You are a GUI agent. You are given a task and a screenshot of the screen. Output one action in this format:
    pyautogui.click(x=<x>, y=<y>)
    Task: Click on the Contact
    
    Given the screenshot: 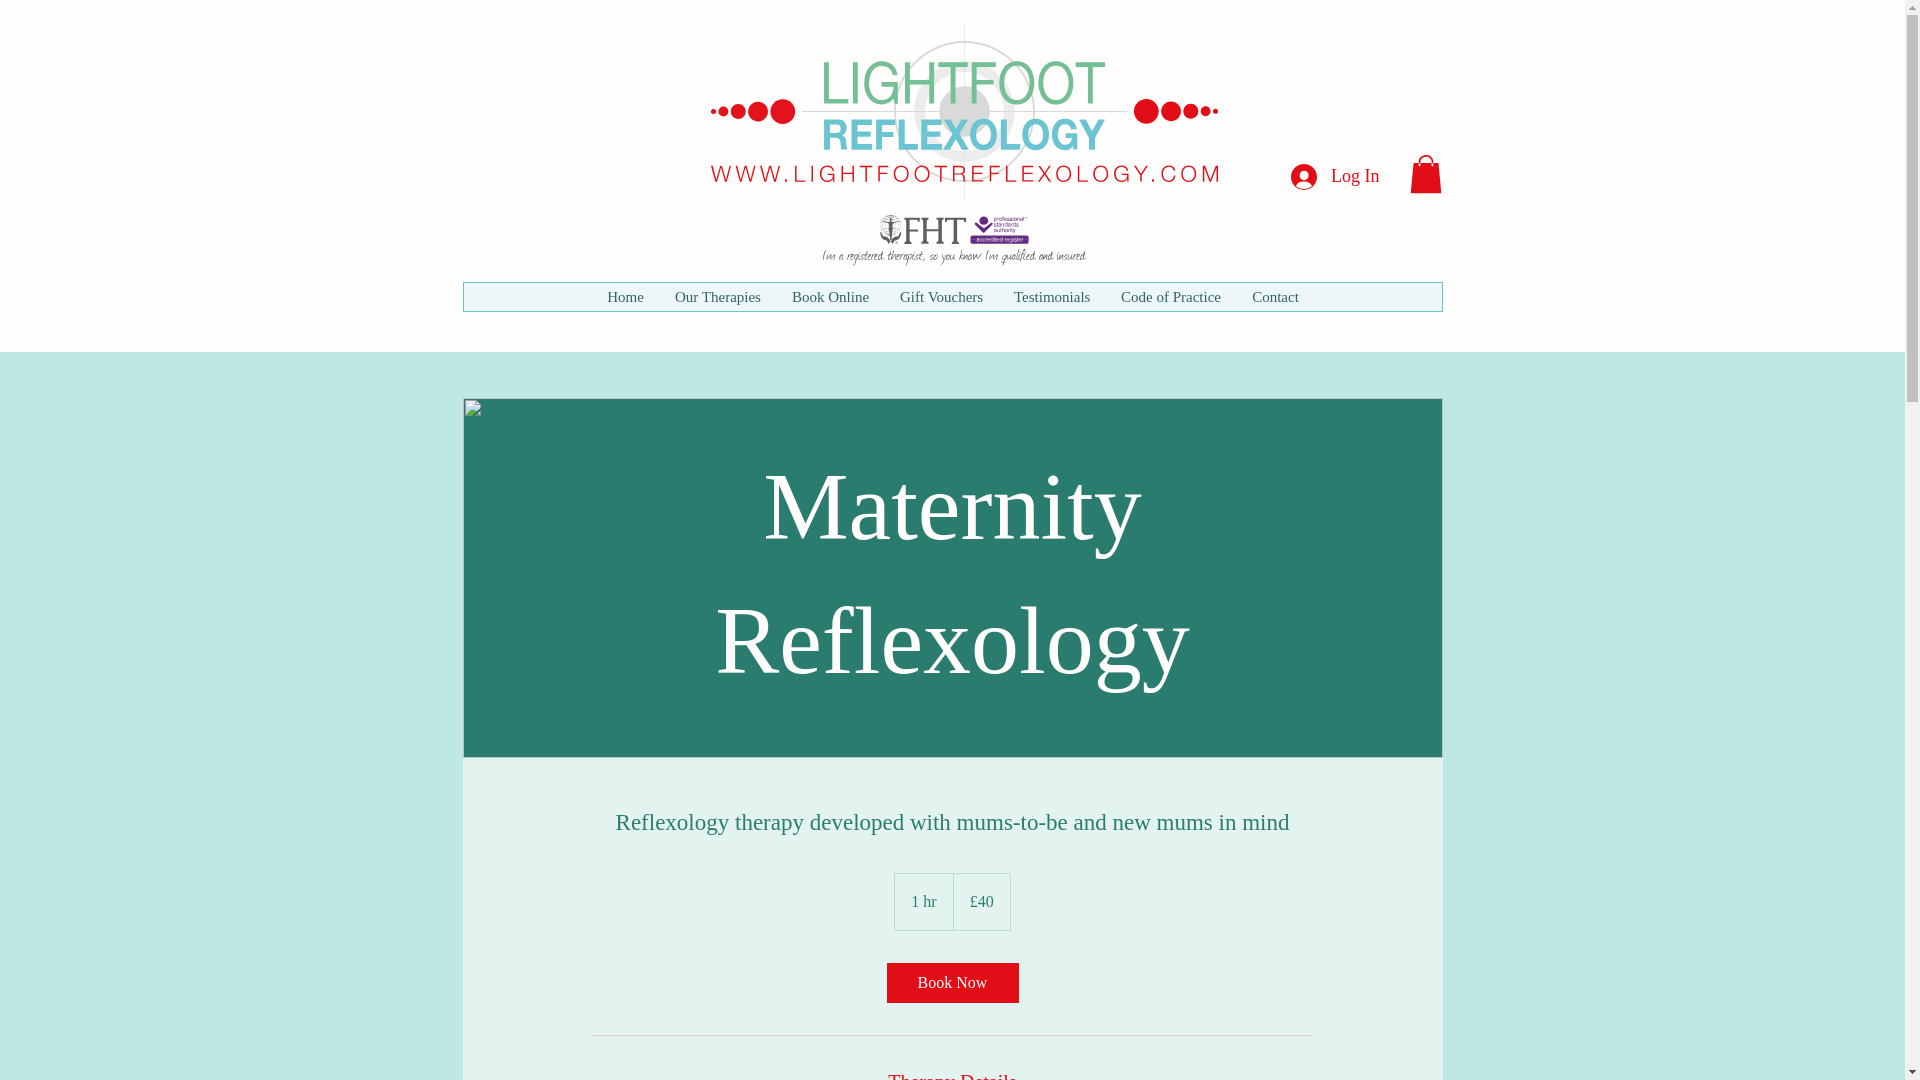 What is the action you would take?
    pyautogui.click(x=1274, y=296)
    